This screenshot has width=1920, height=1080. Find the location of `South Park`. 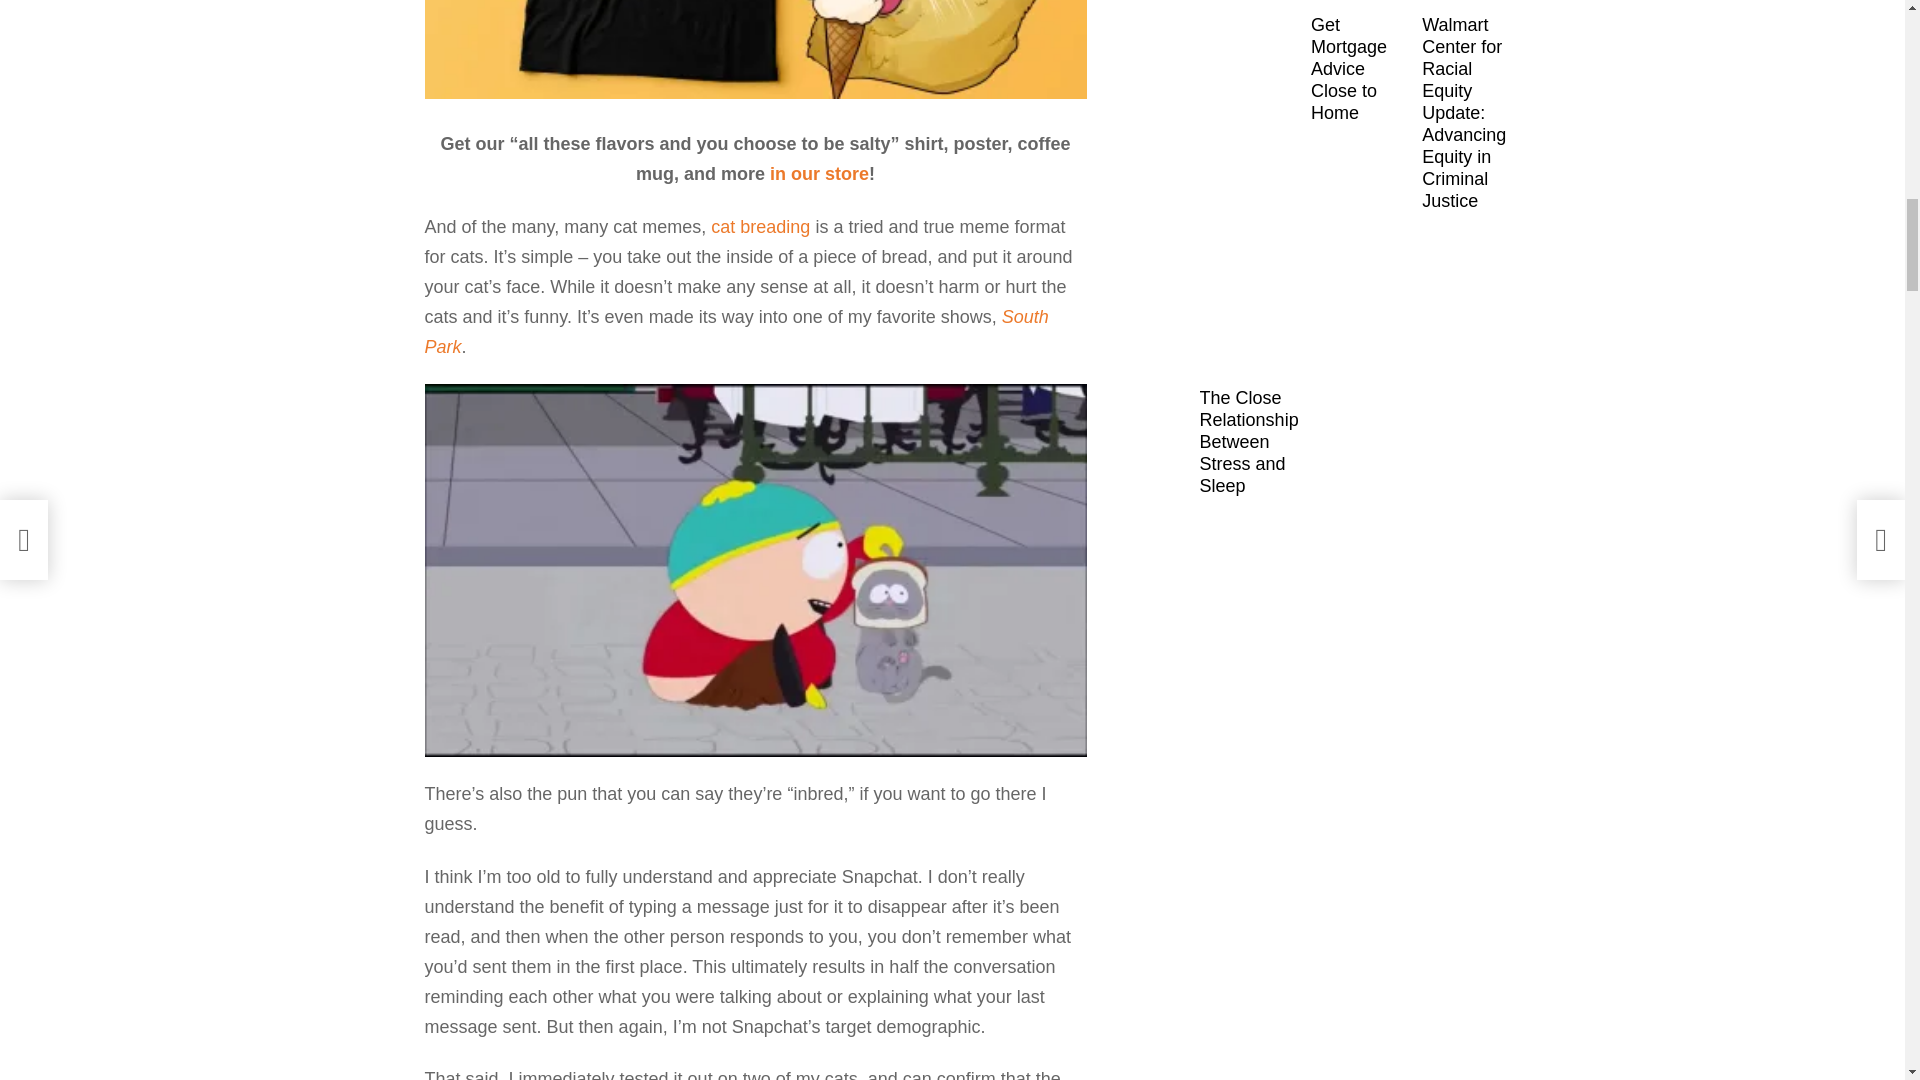

South Park is located at coordinates (736, 332).